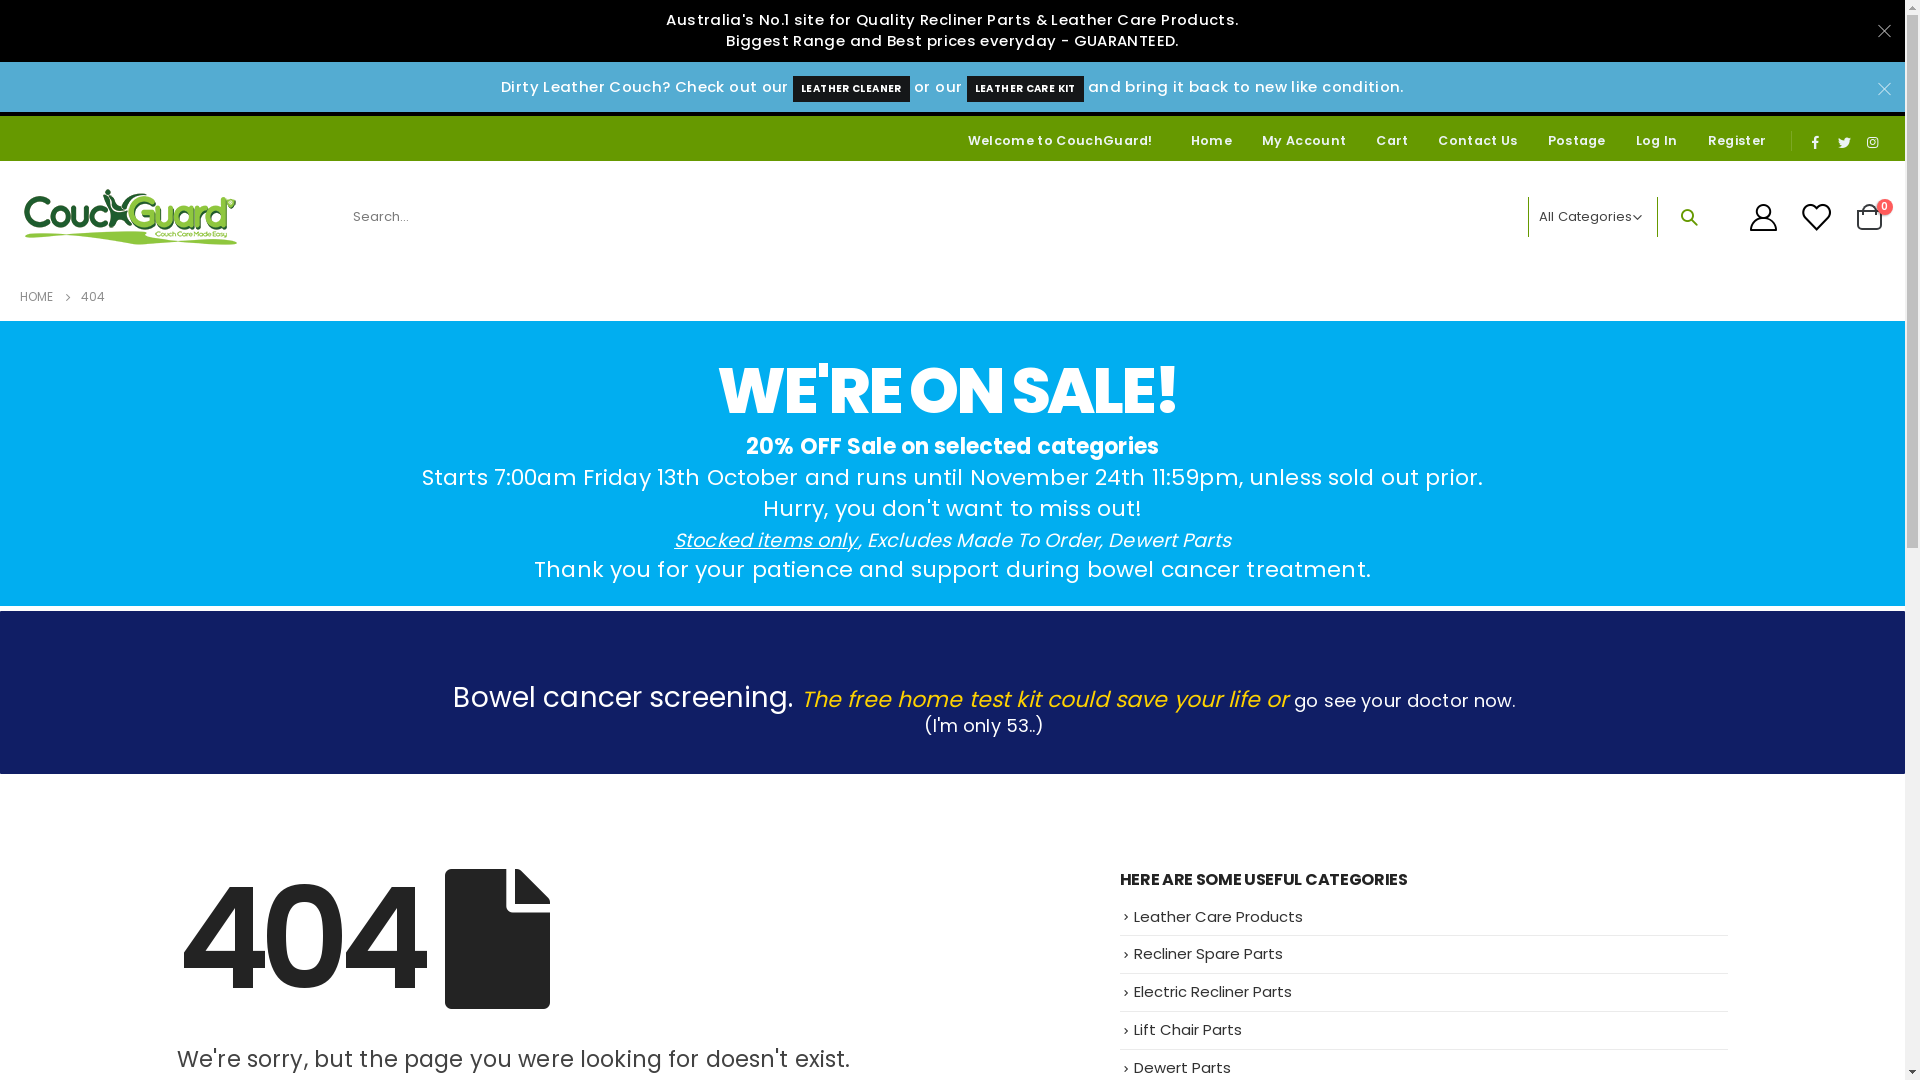  I want to click on HOME, so click(36, 297).